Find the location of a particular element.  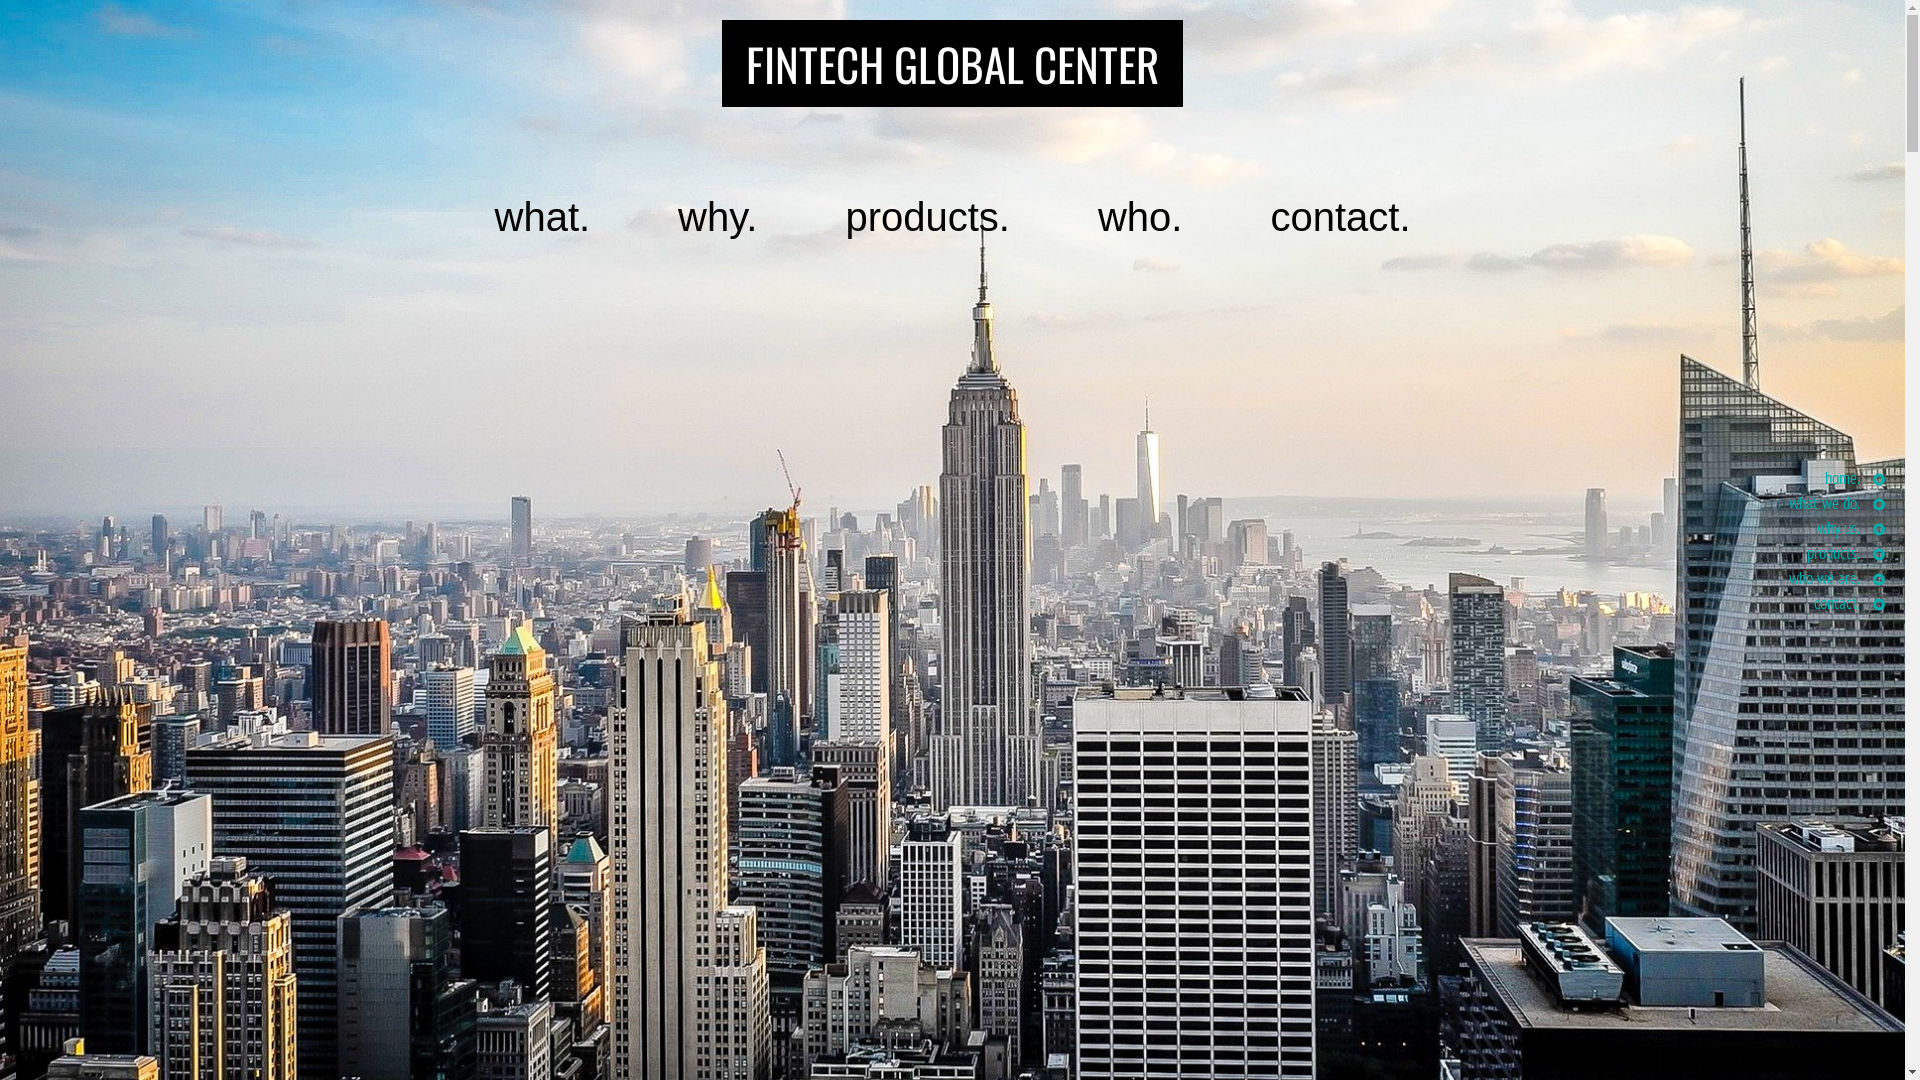

products. is located at coordinates (928, 218).